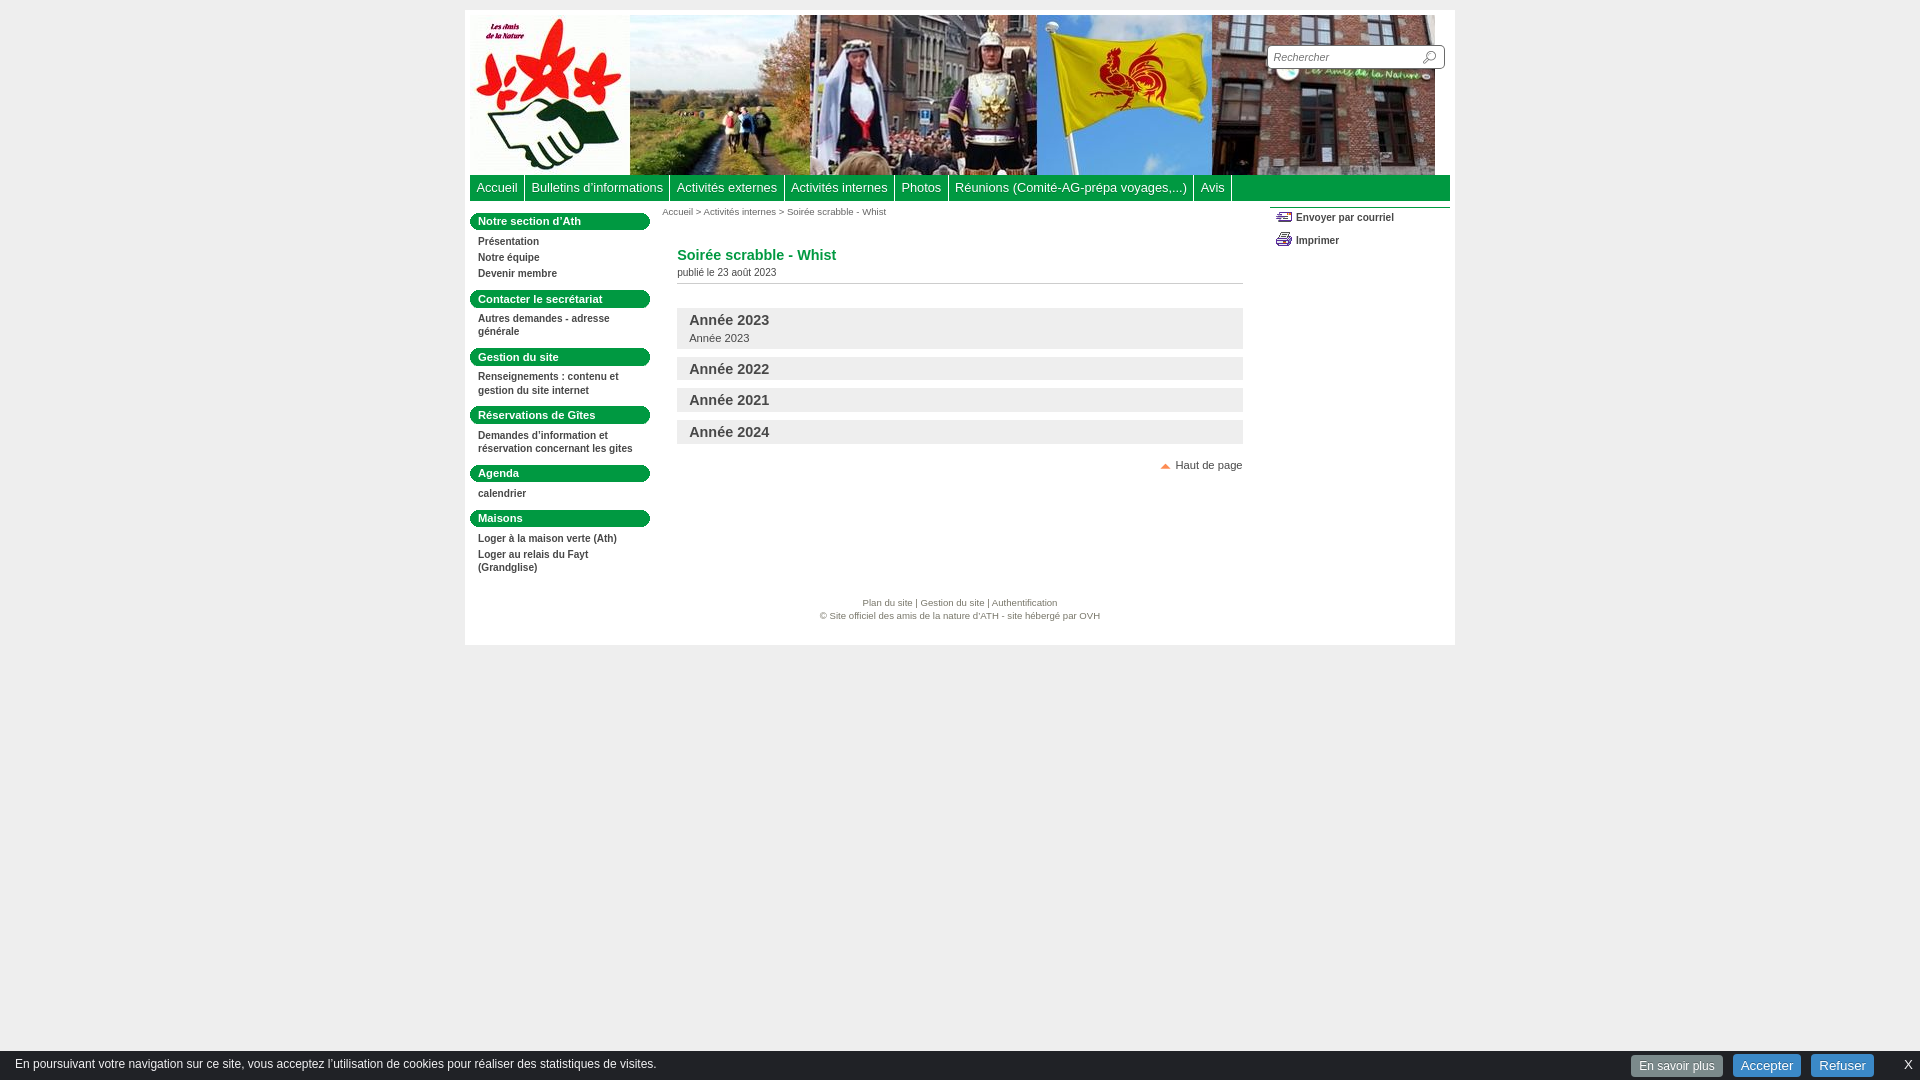 Image resolution: width=1920 pixels, height=1080 pixels. What do you see at coordinates (1432, 57) in the screenshot?
I see `Ok` at bounding box center [1432, 57].